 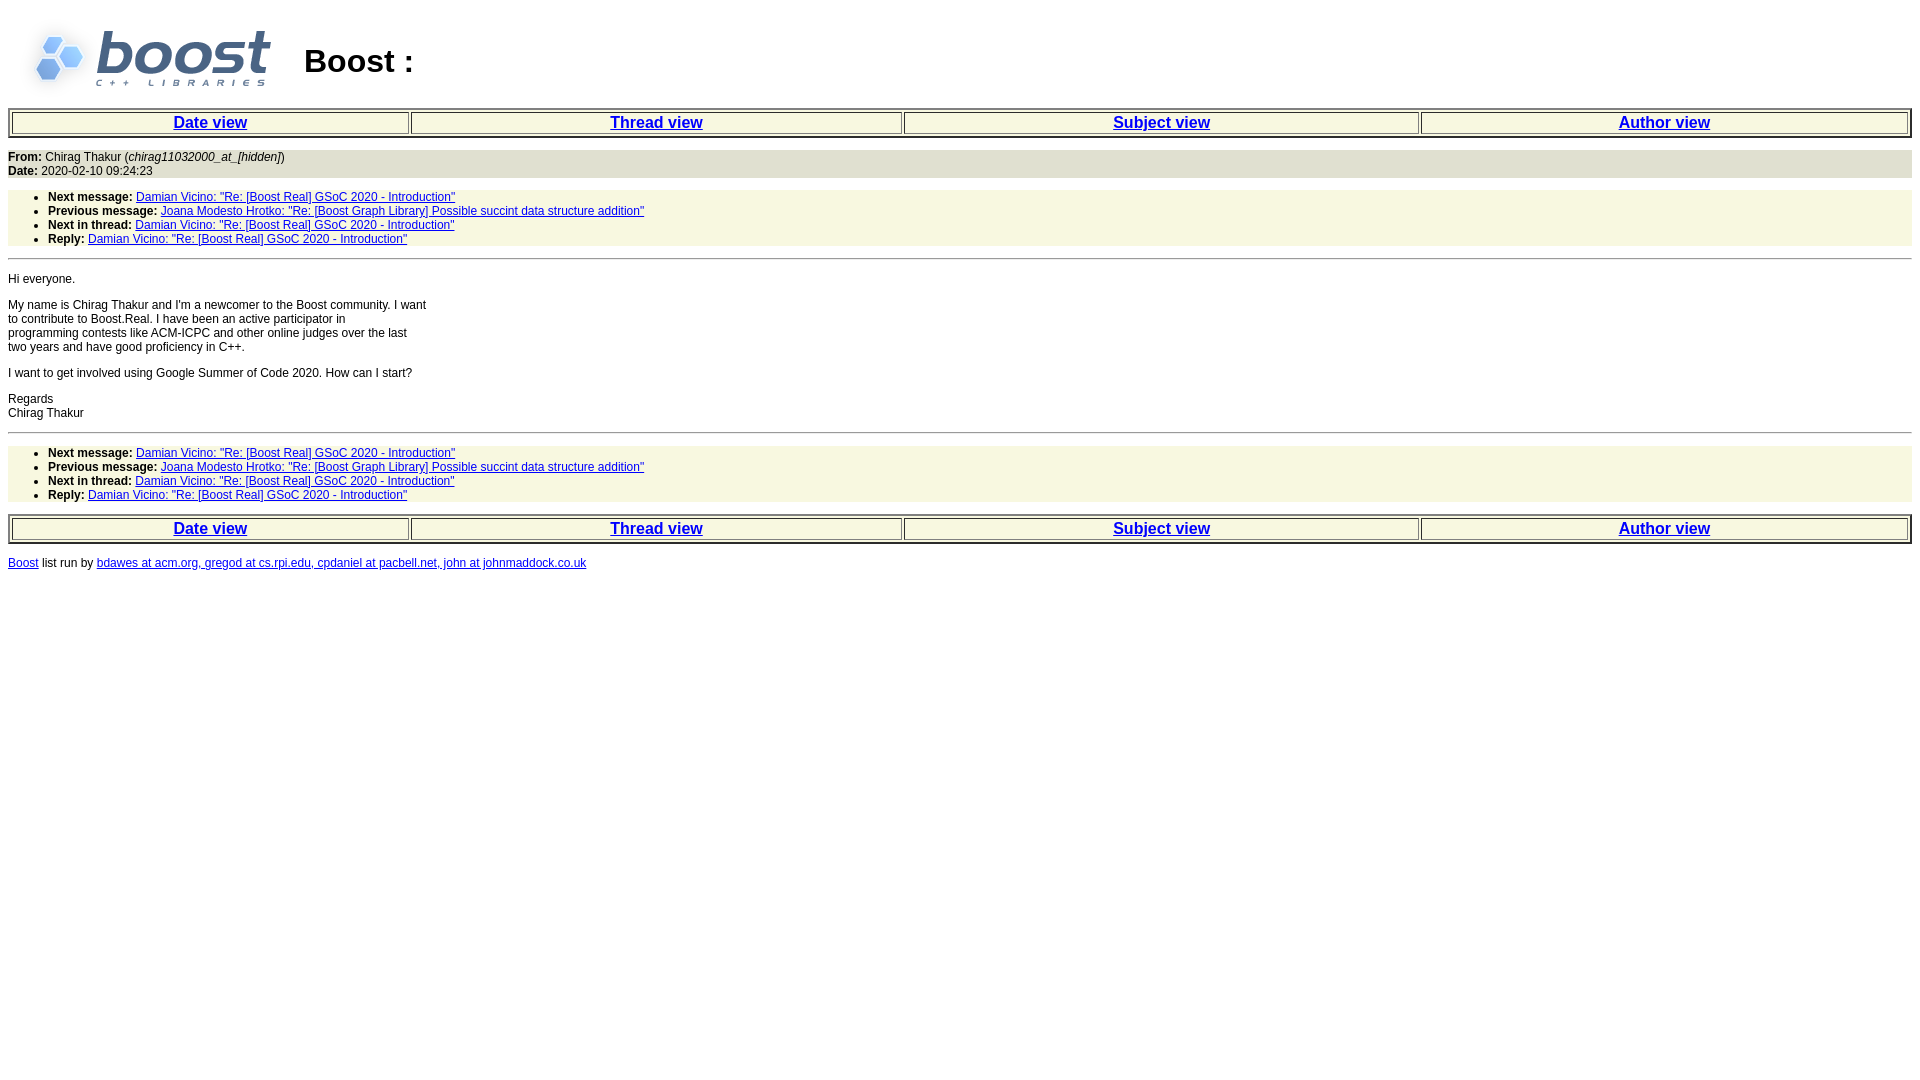 What do you see at coordinates (1161, 122) in the screenshot?
I see `Subject view` at bounding box center [1161, 122].